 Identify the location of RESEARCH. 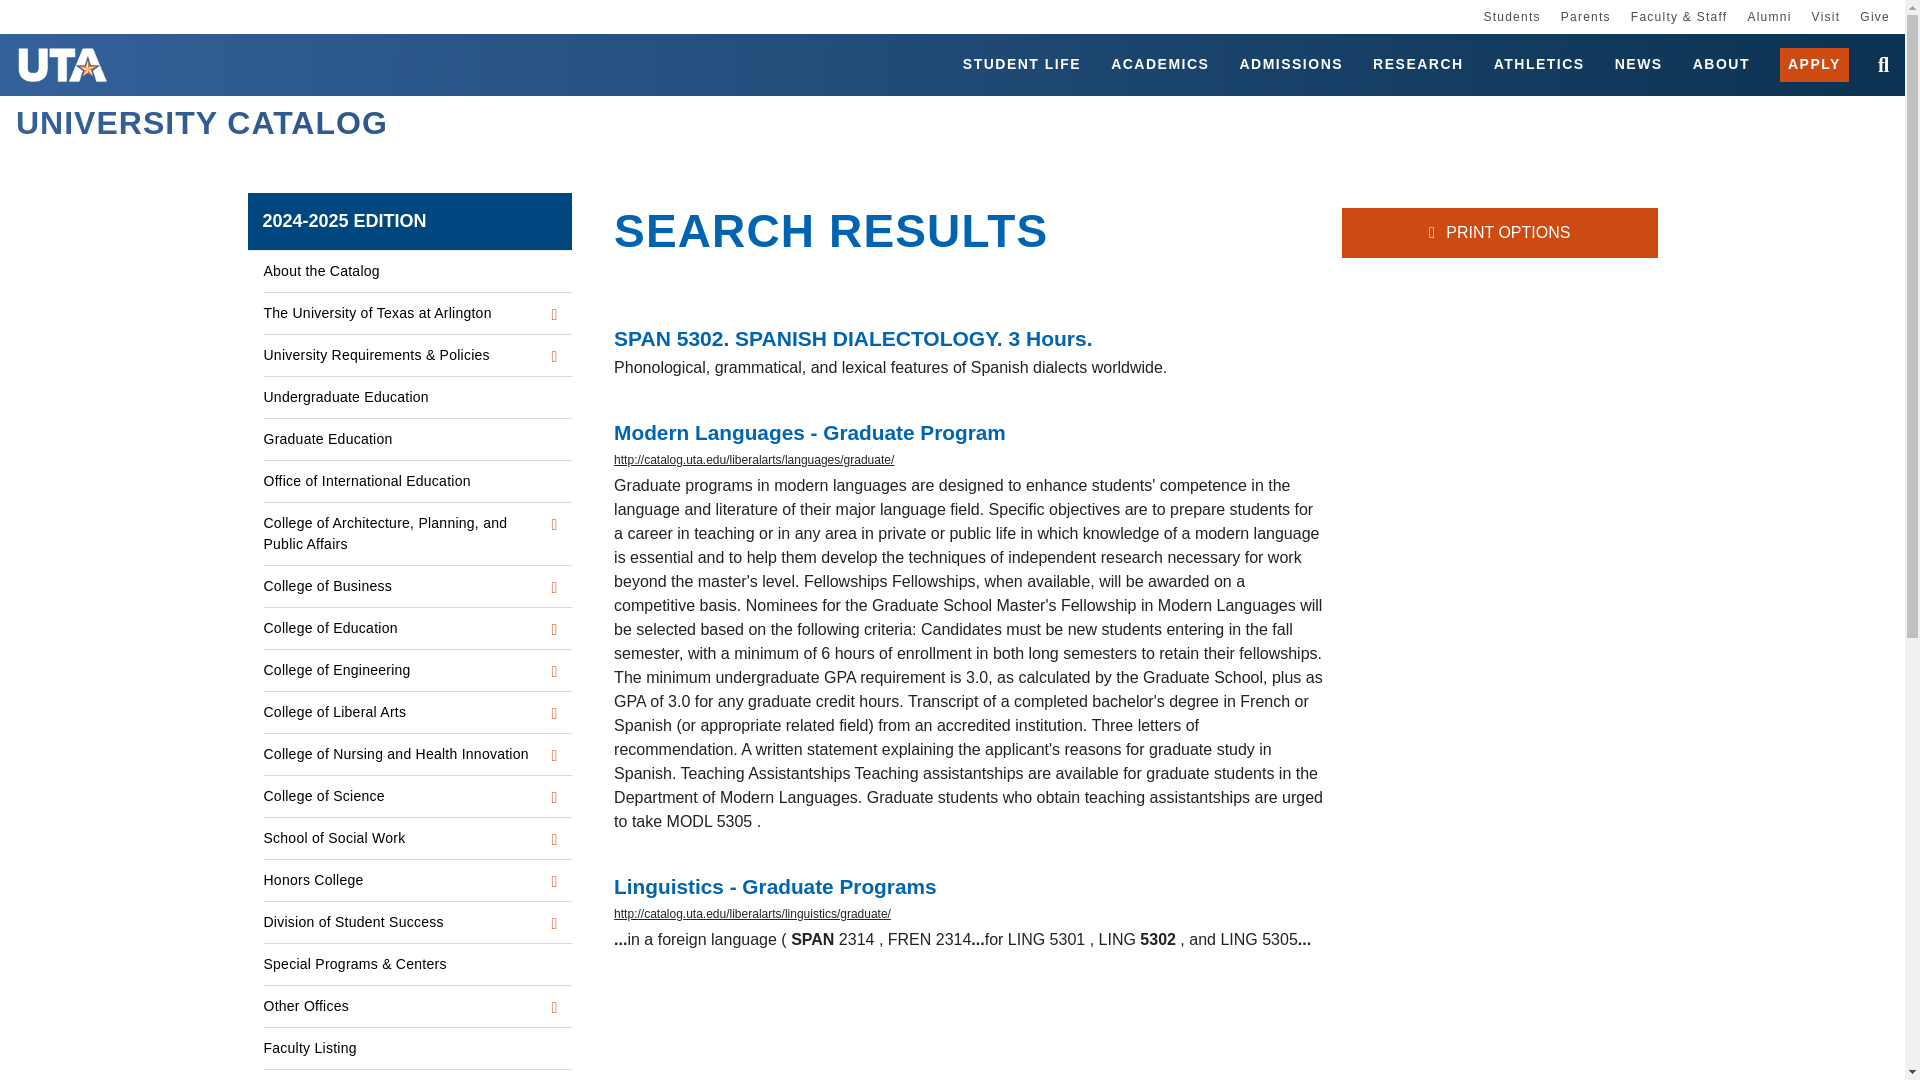
(1418, 64).